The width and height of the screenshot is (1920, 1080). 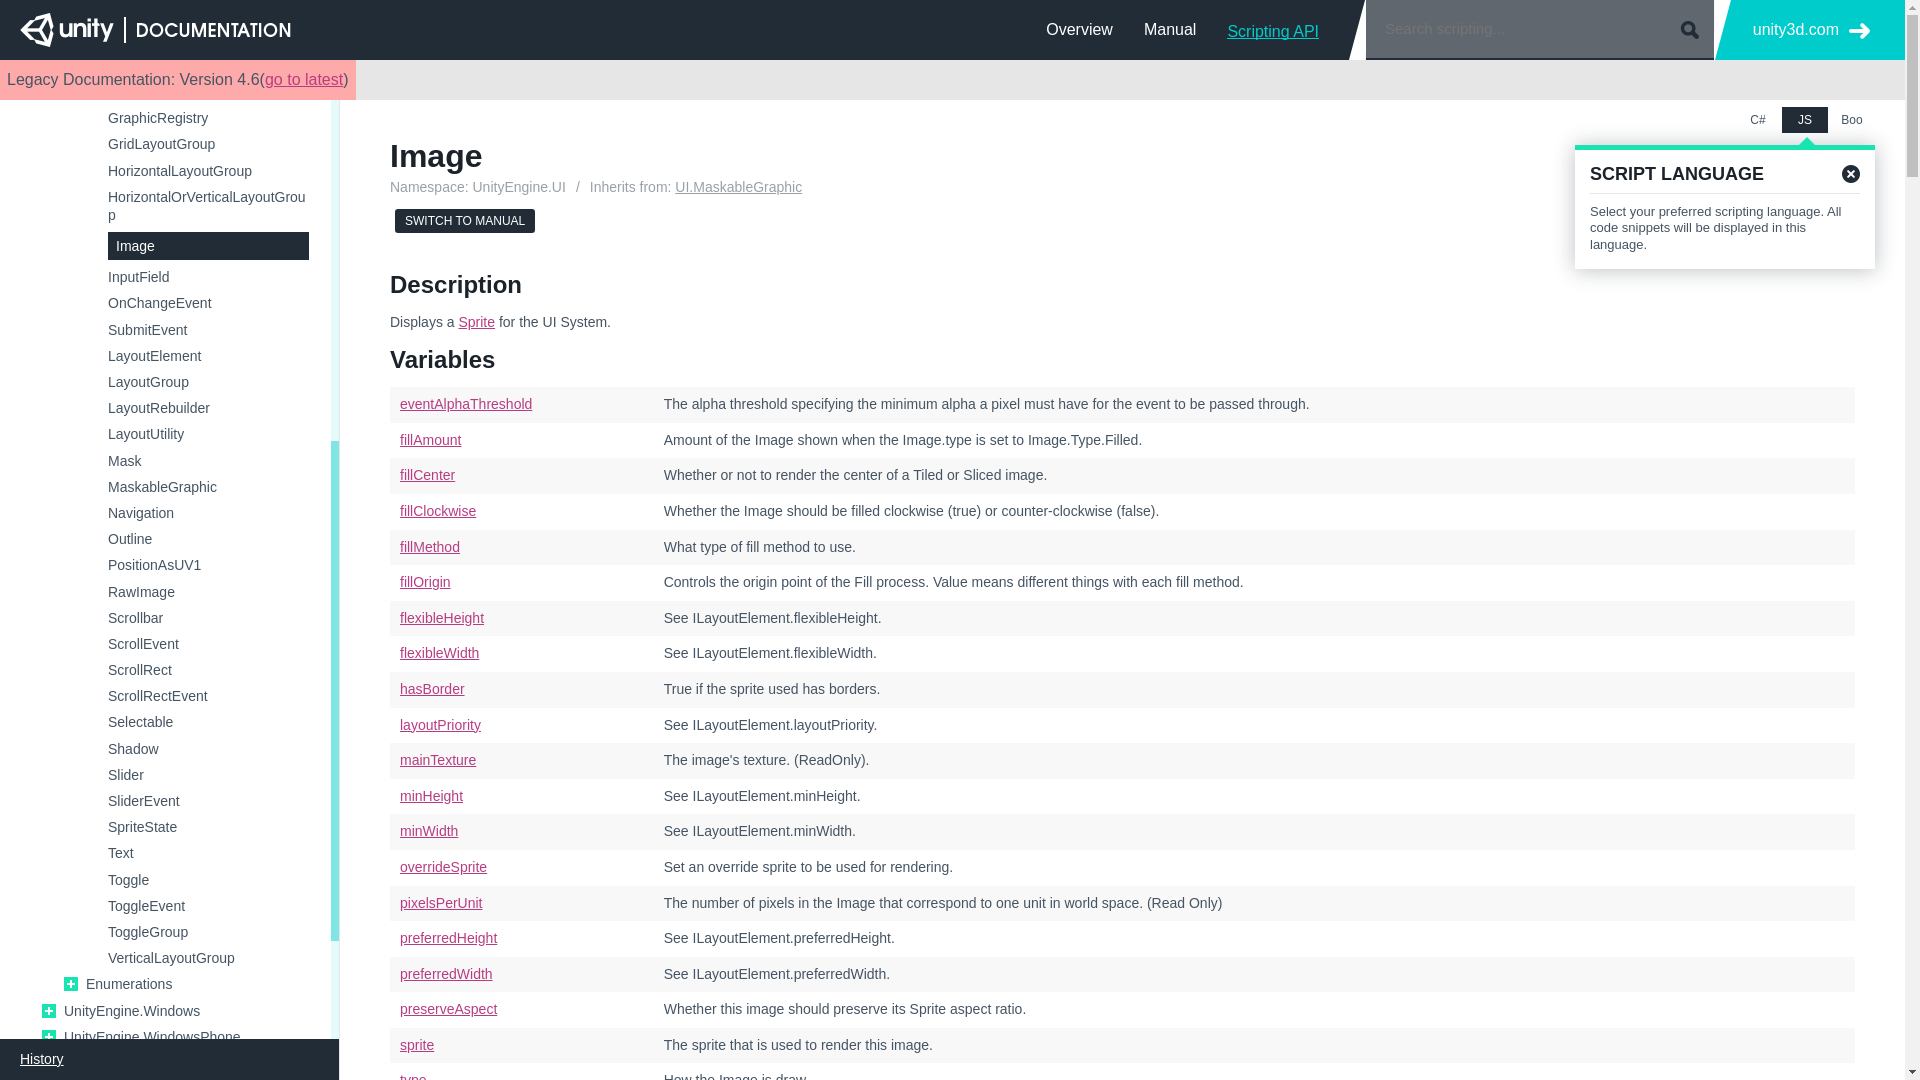 What do you see at coordinates (1080, 29) in the screenshot?
I see `Overview` at bounding box center [1080, 29].